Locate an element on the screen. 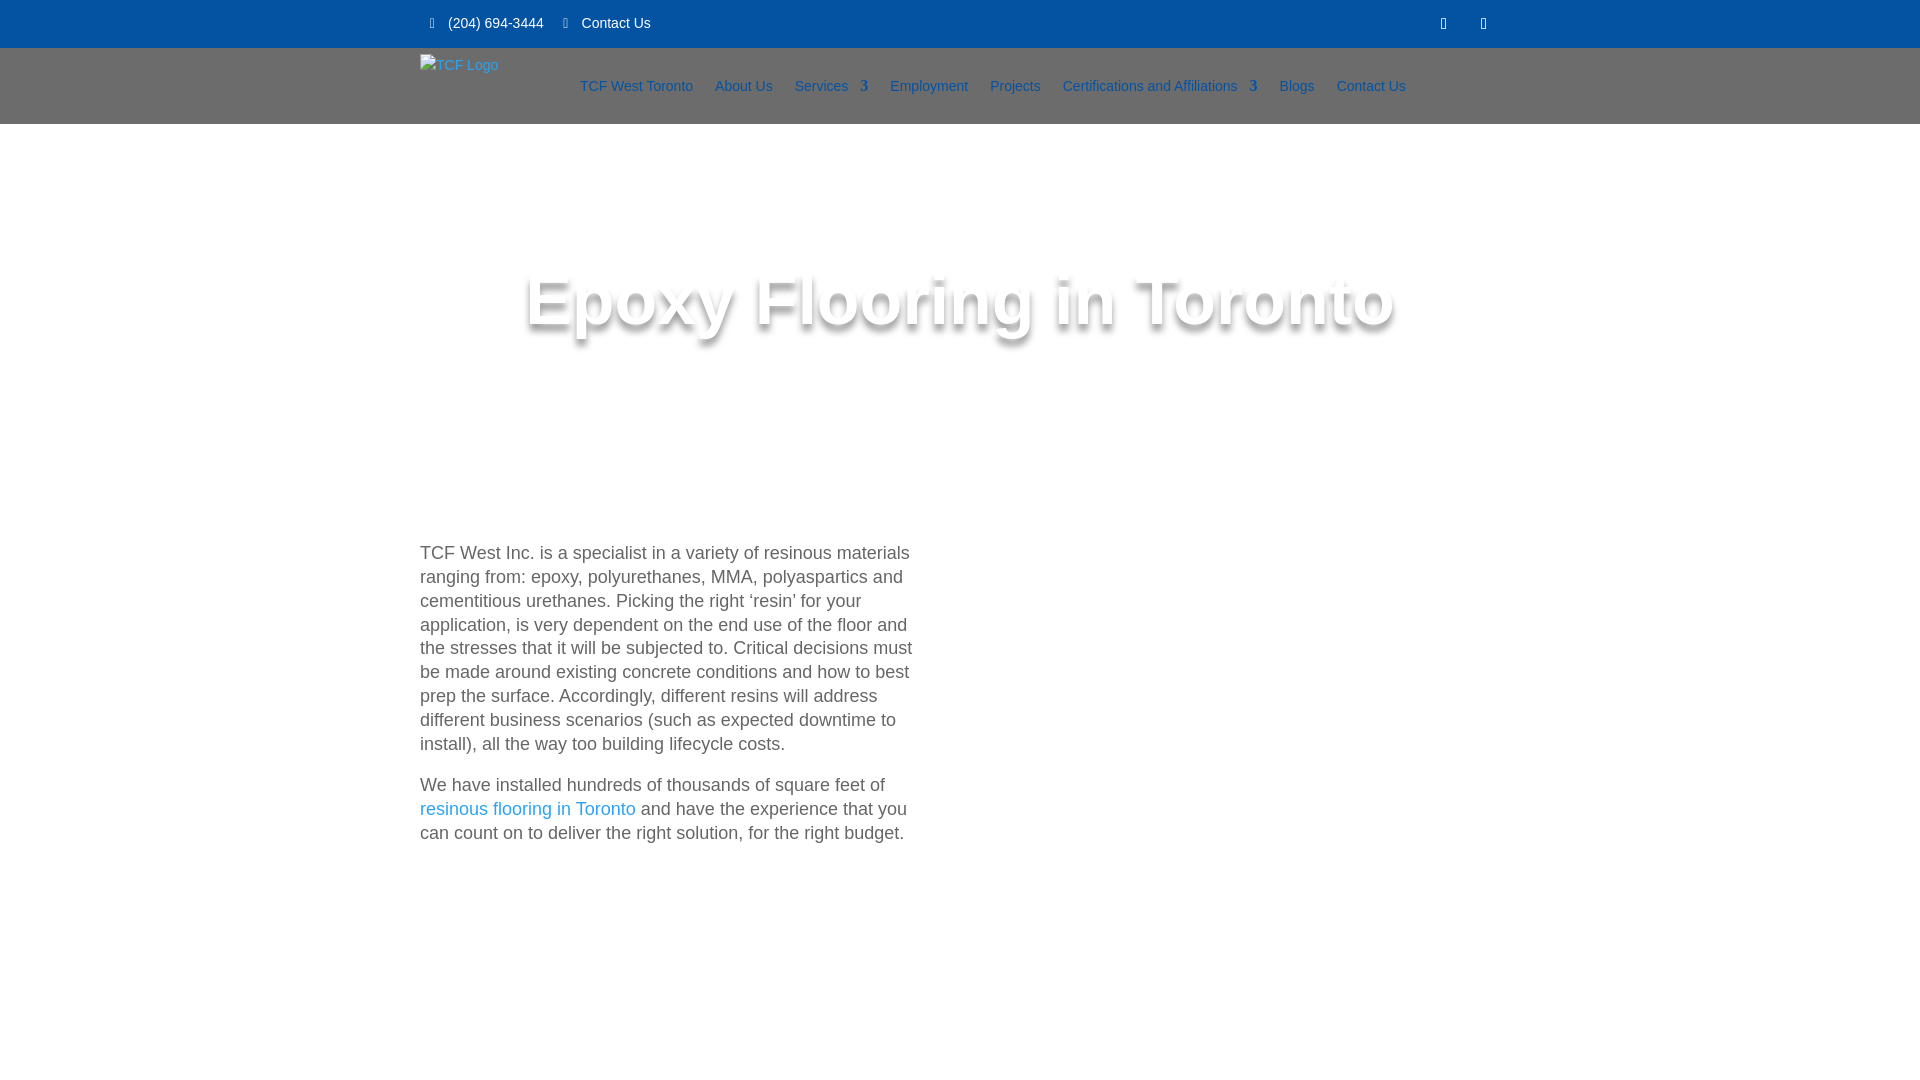  Follow on RSS is located at coordinates (1484, 23).